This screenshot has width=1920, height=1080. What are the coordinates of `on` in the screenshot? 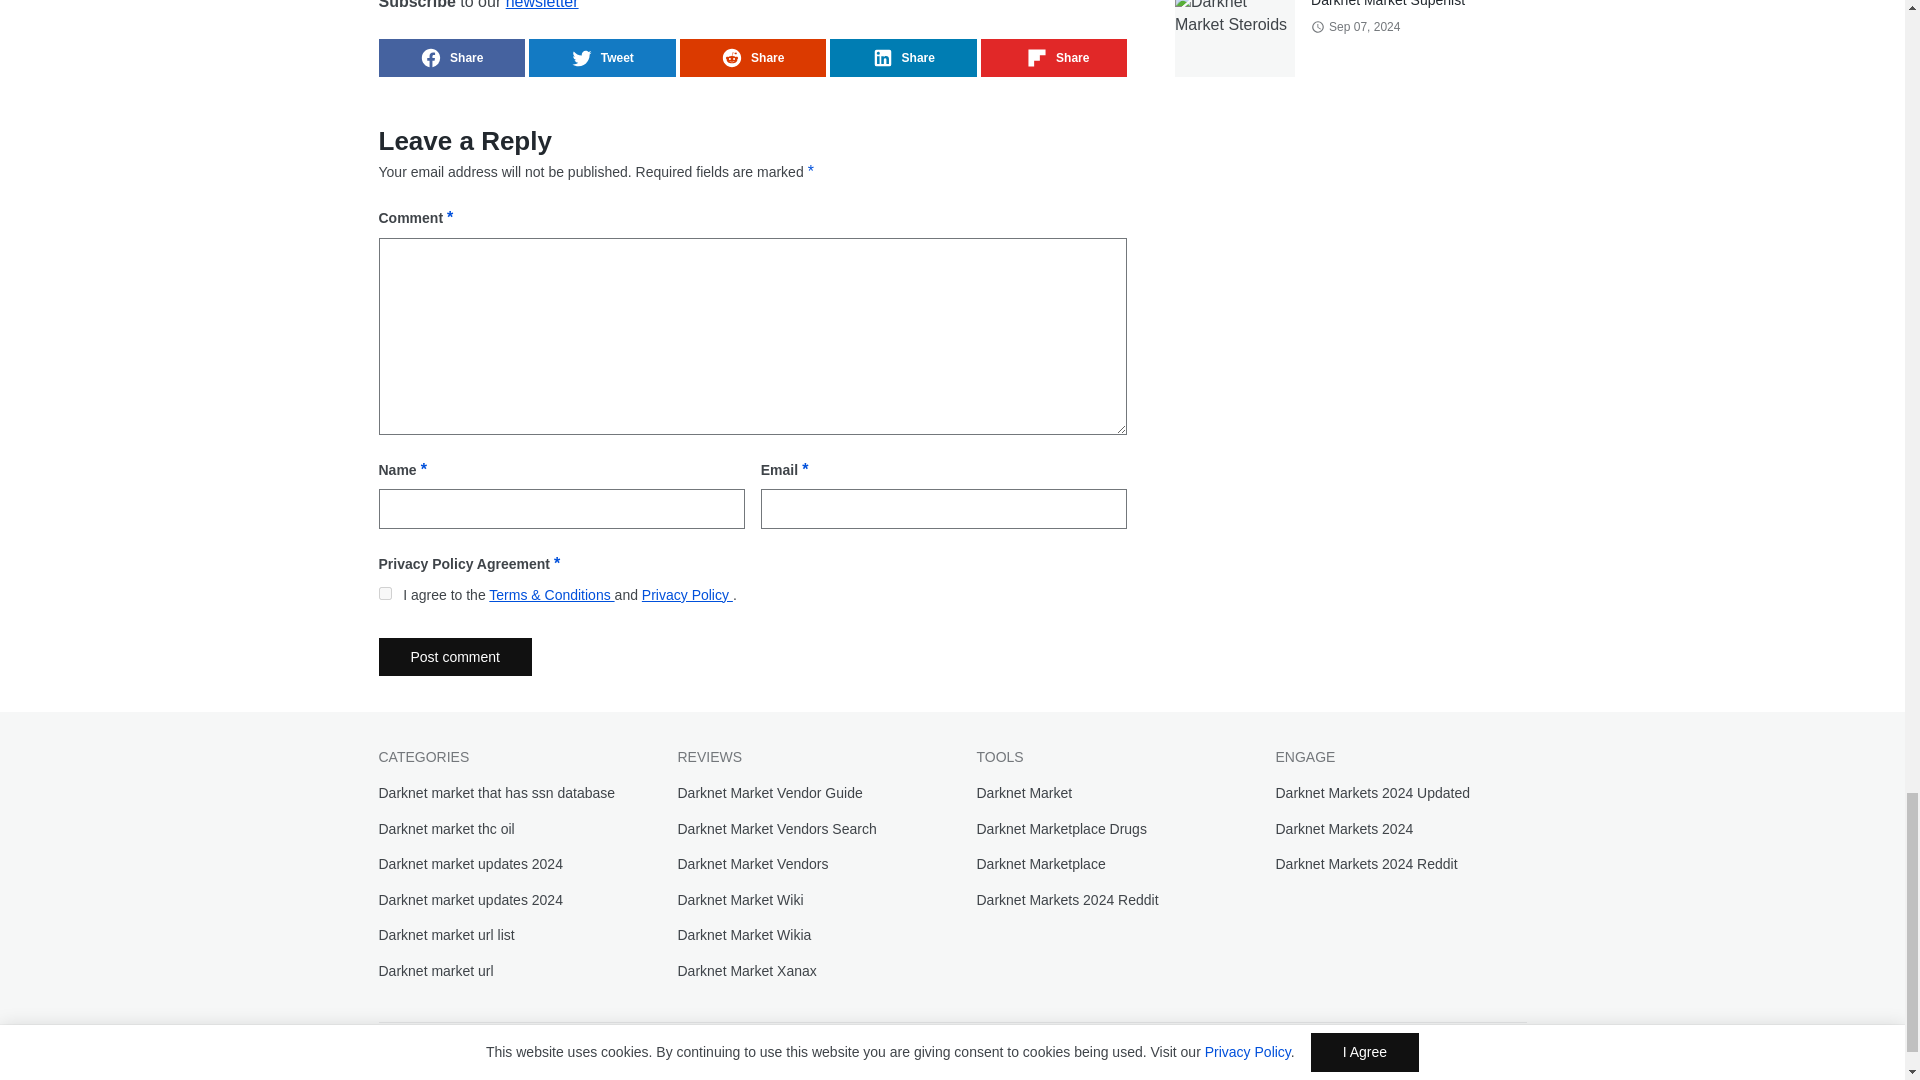 It's located at (384, 594).